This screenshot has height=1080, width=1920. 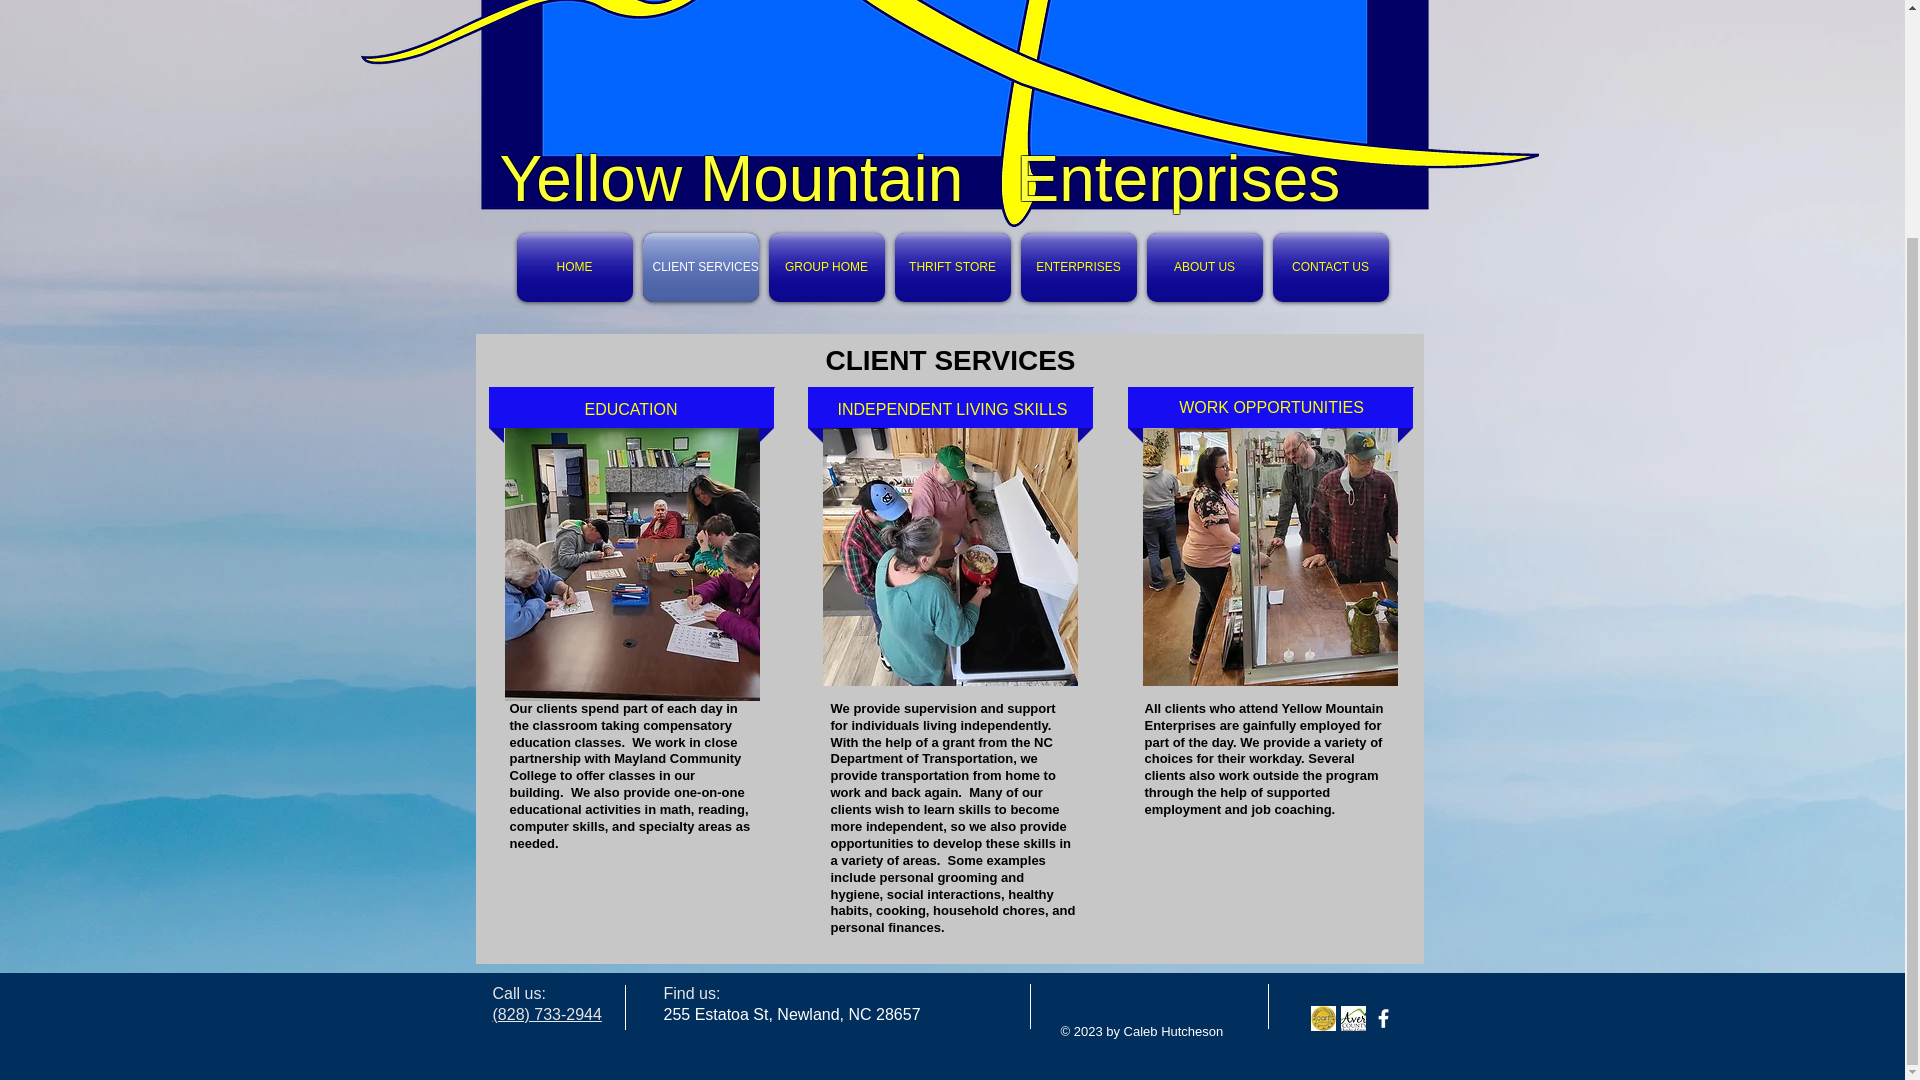 What do you see at coordinates (1204, 268) in the screenshot?
I see `ABOUT US` at bounding box center [1204, 268].